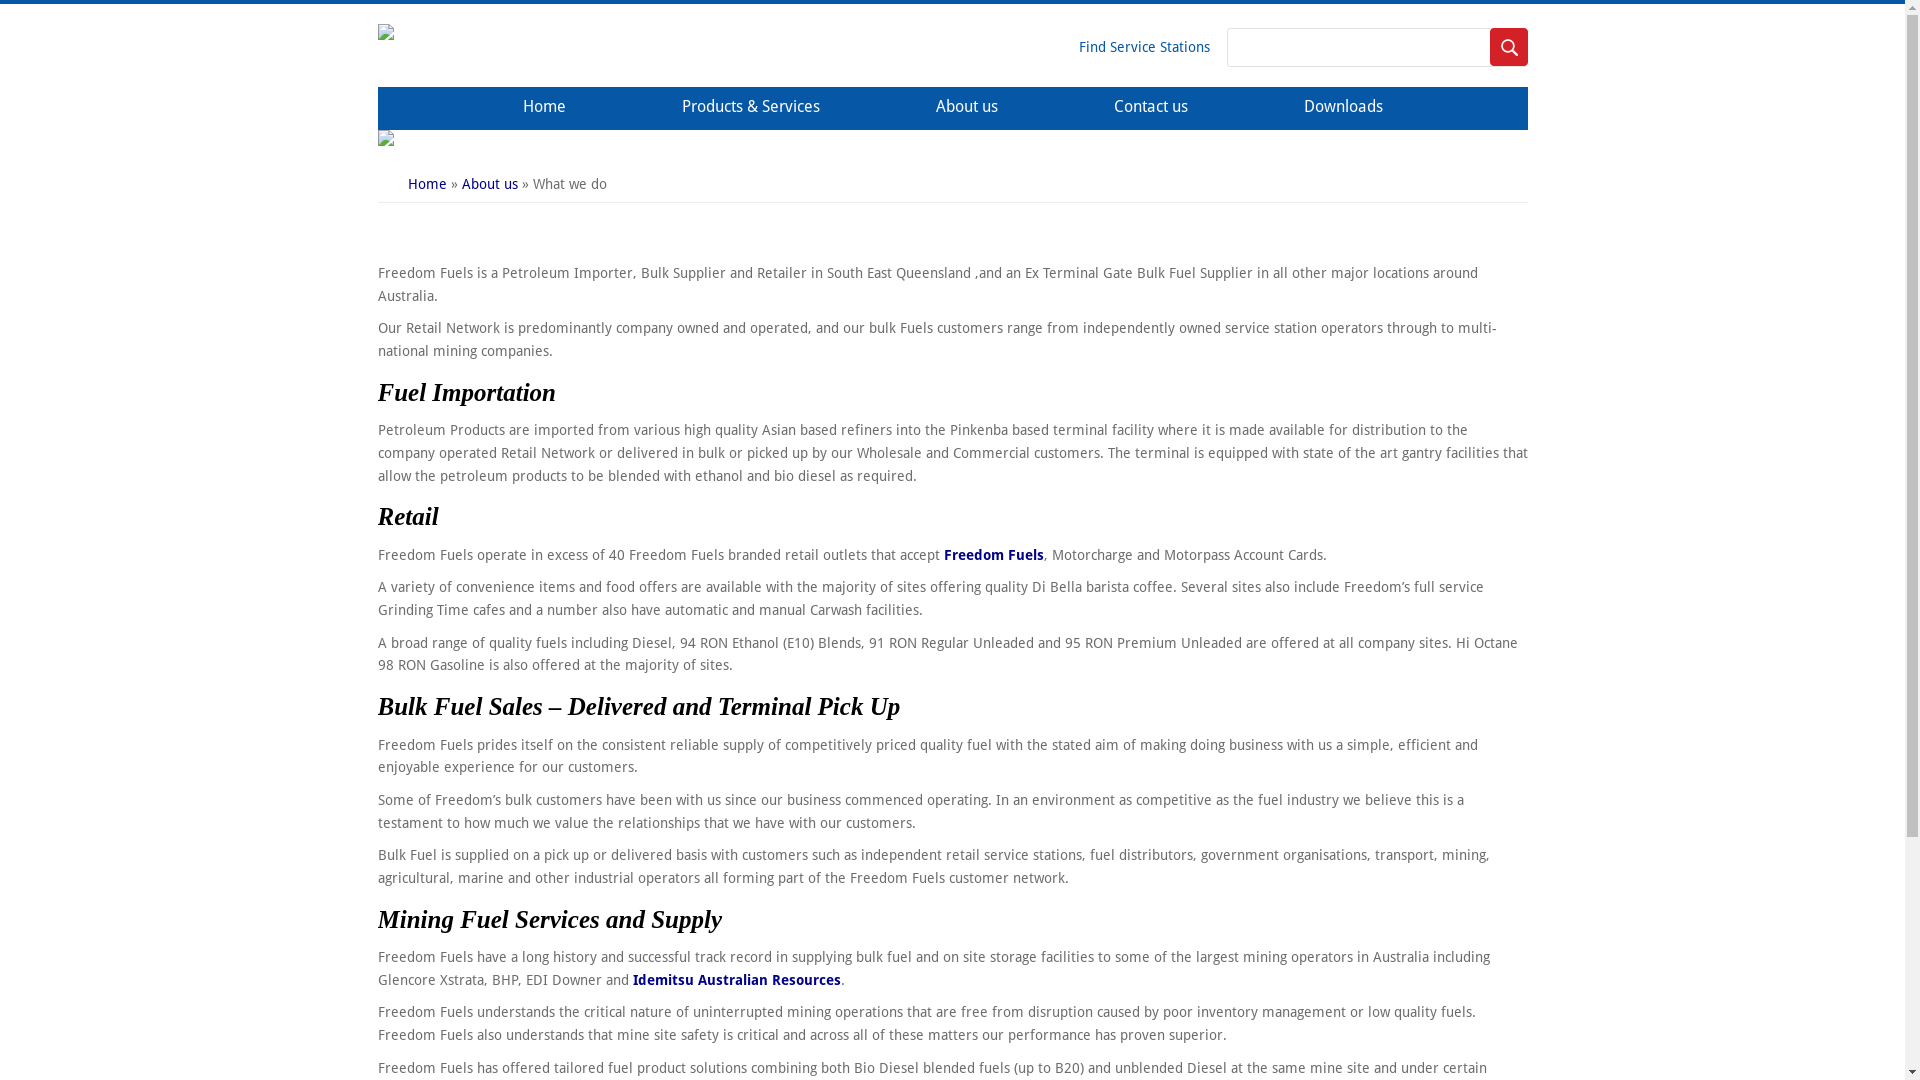  What do you see at coordinates (1376, 48) in the screenshot?
I see `Enter the terms you wish to search for.` at bounding box center [1376, 48].